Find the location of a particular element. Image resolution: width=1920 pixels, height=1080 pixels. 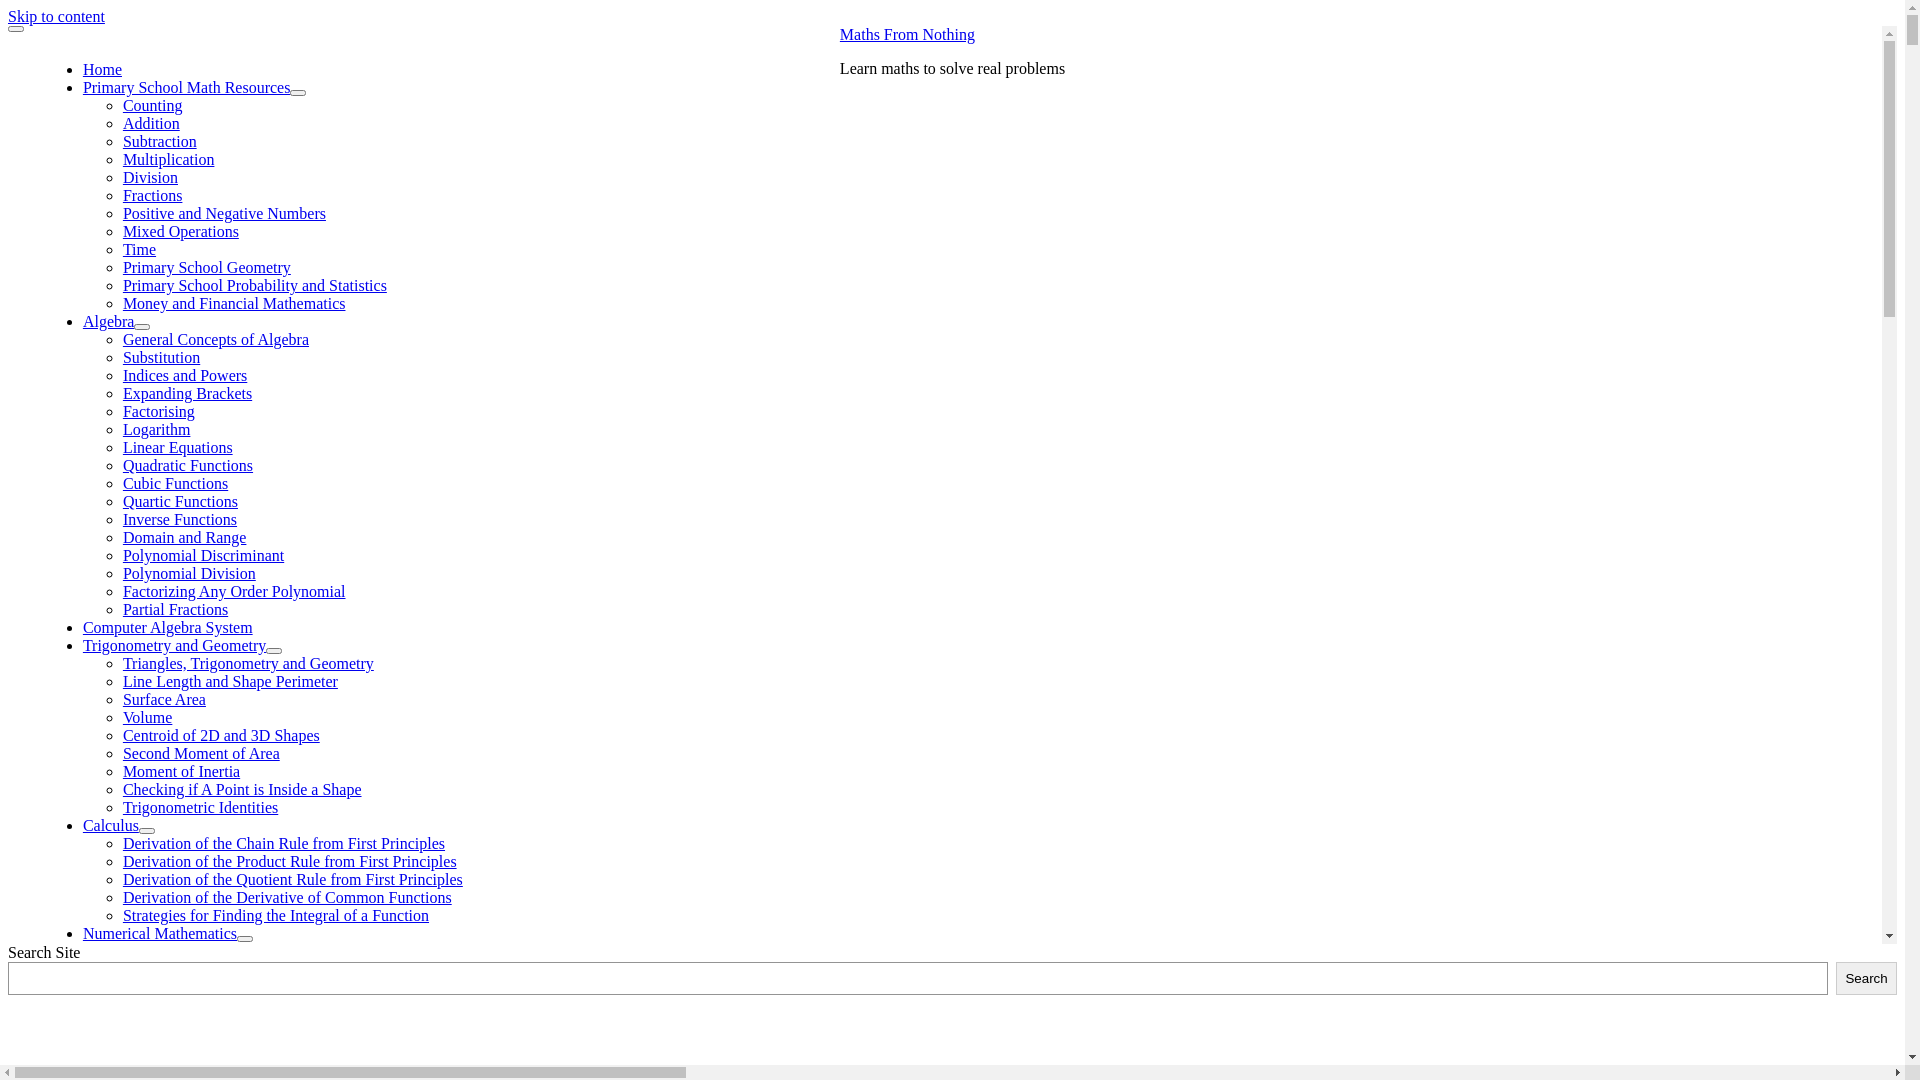

open child menu is located at coordinates (245, 939).